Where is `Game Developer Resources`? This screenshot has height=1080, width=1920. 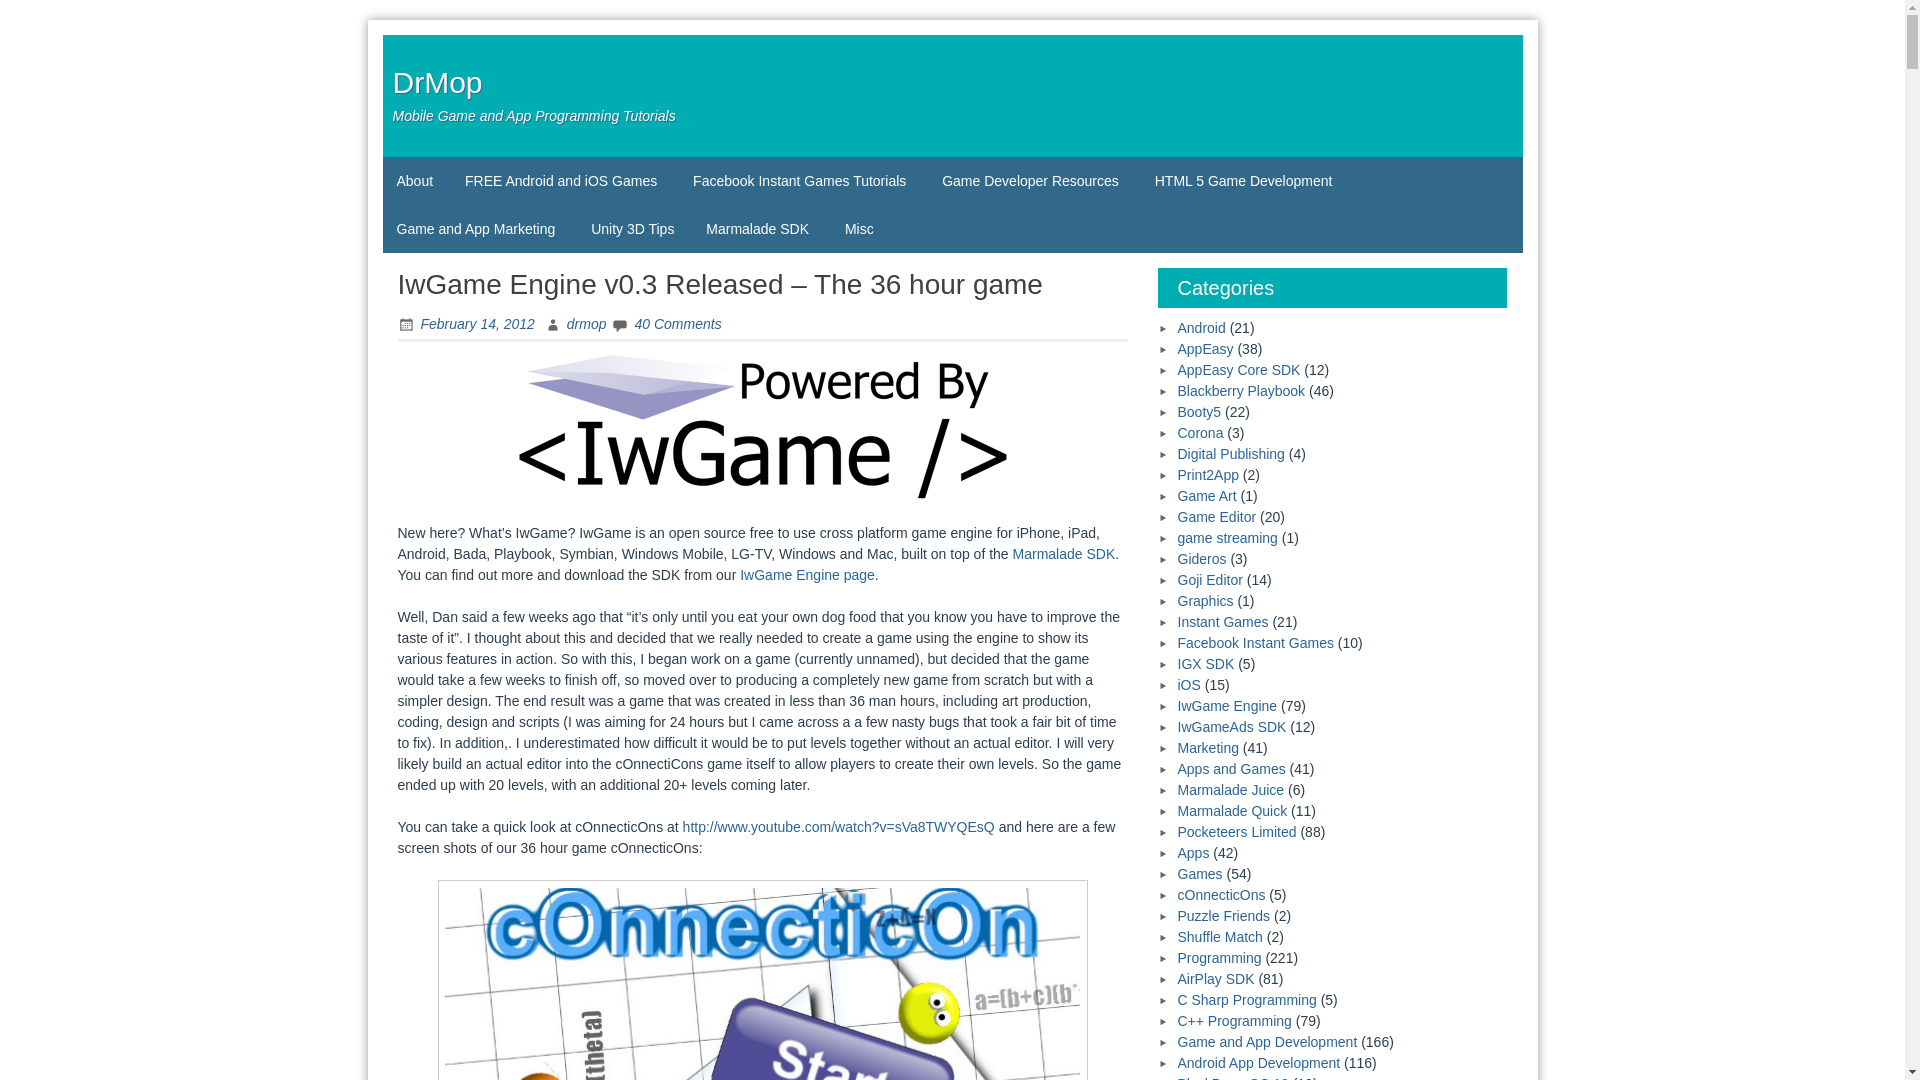
Game Developer Resources is located at coordinates (1032, 180).